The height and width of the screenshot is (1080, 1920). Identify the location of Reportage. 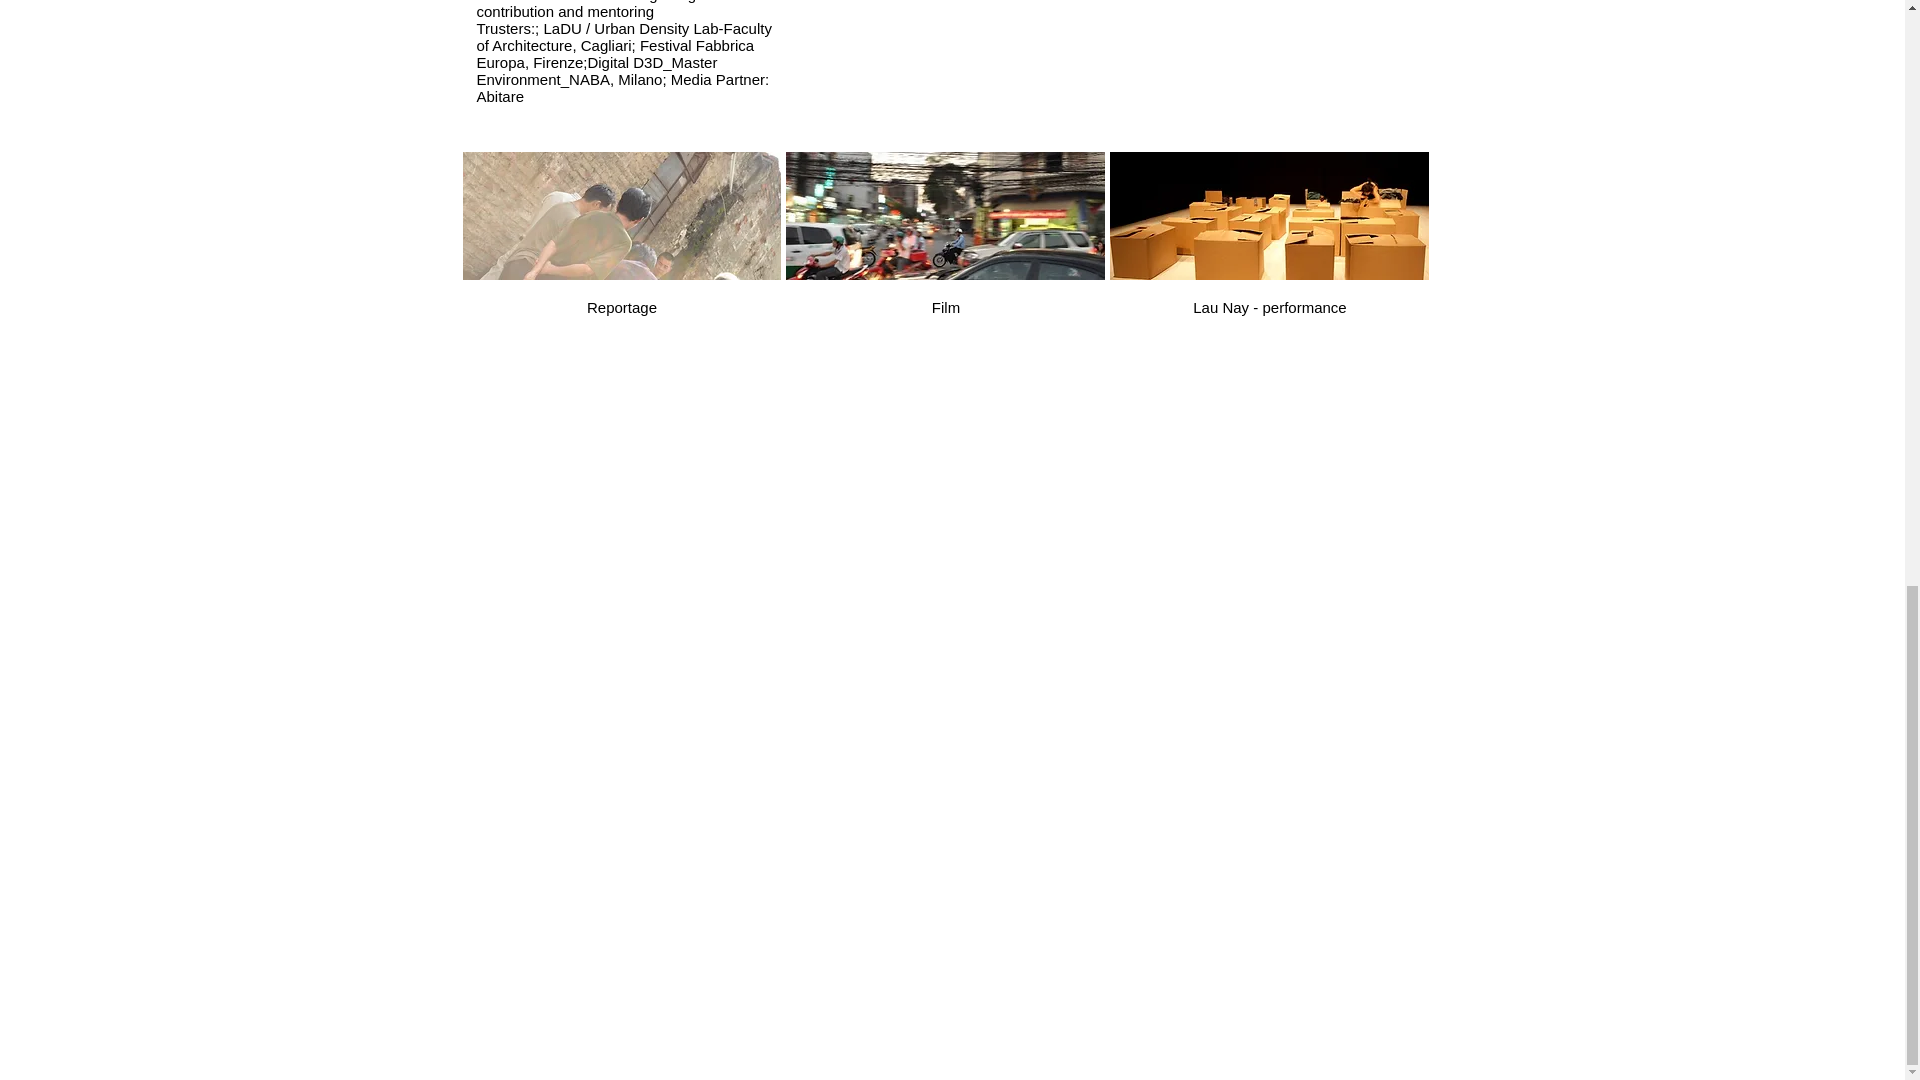
(622, 245).